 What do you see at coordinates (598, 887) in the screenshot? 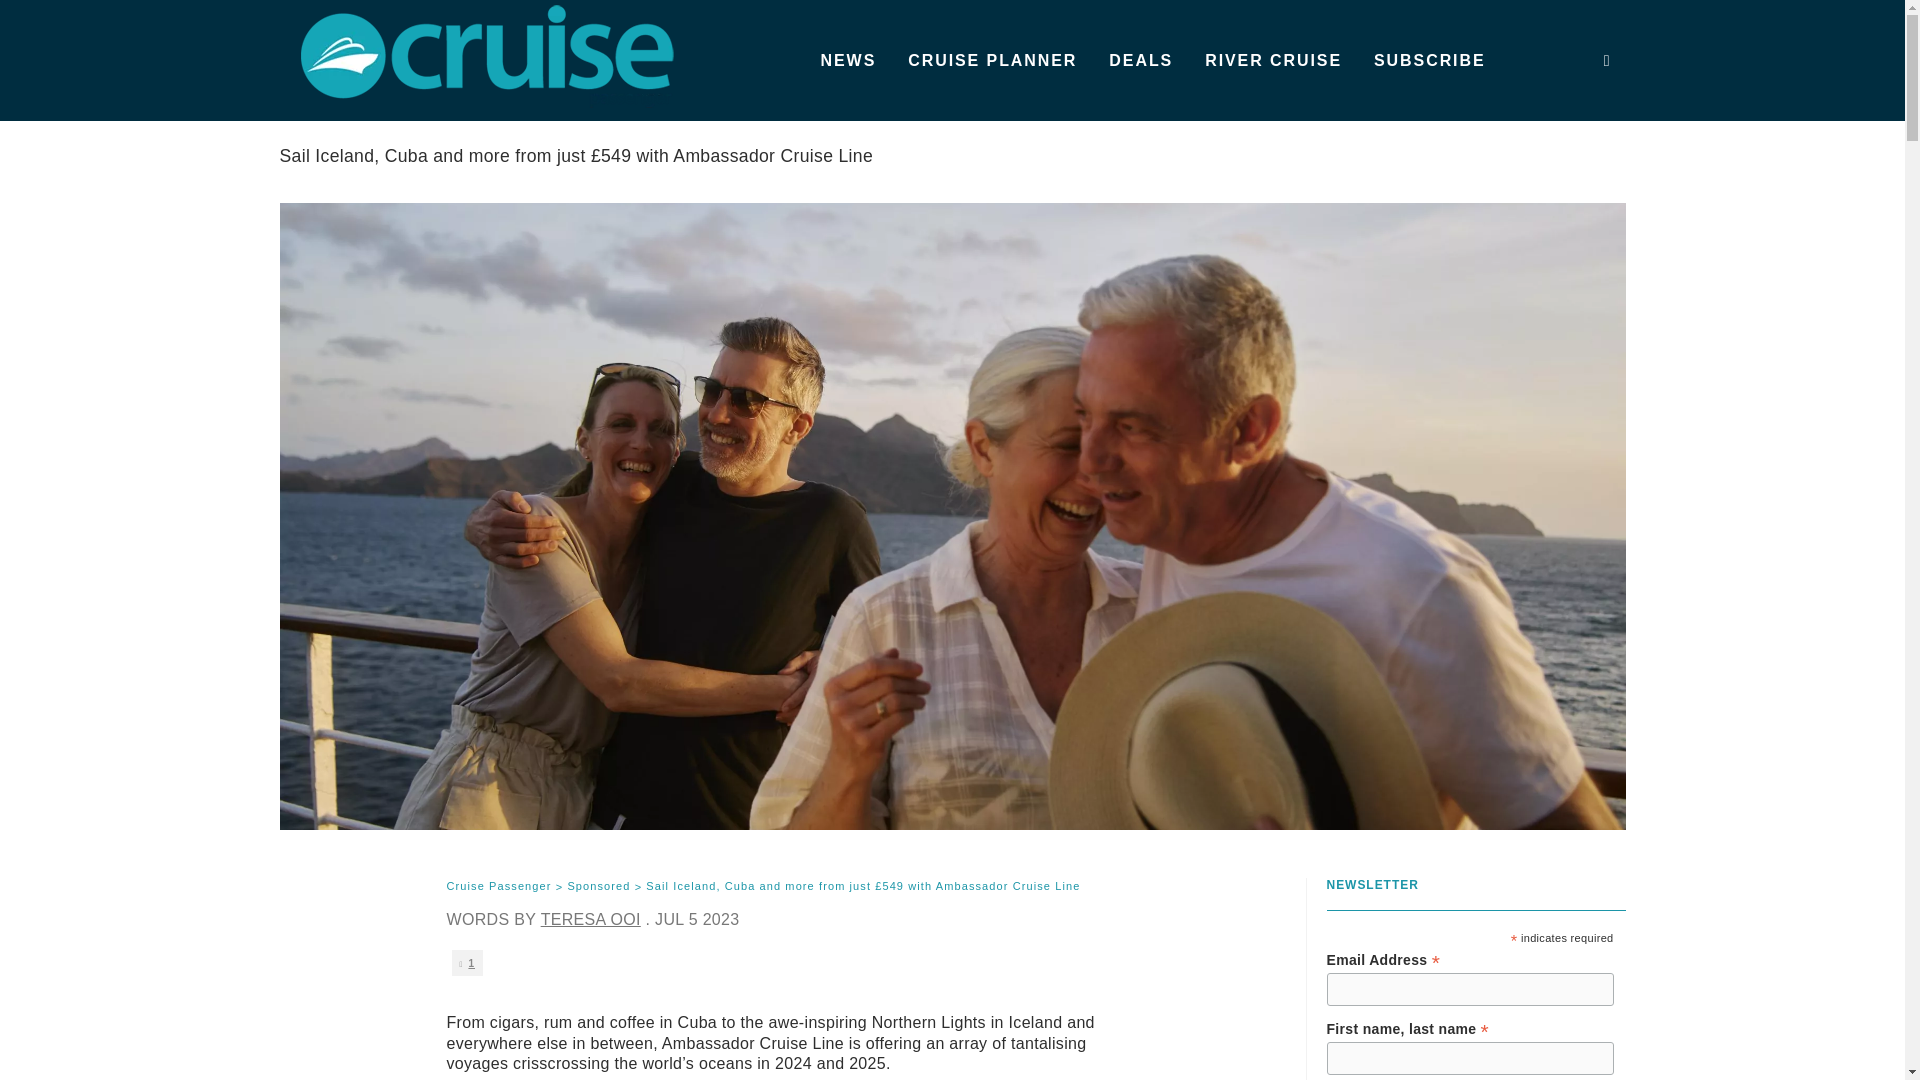
I see `Go to the Sponsored Category archives.` at bounding box center [598, 887].